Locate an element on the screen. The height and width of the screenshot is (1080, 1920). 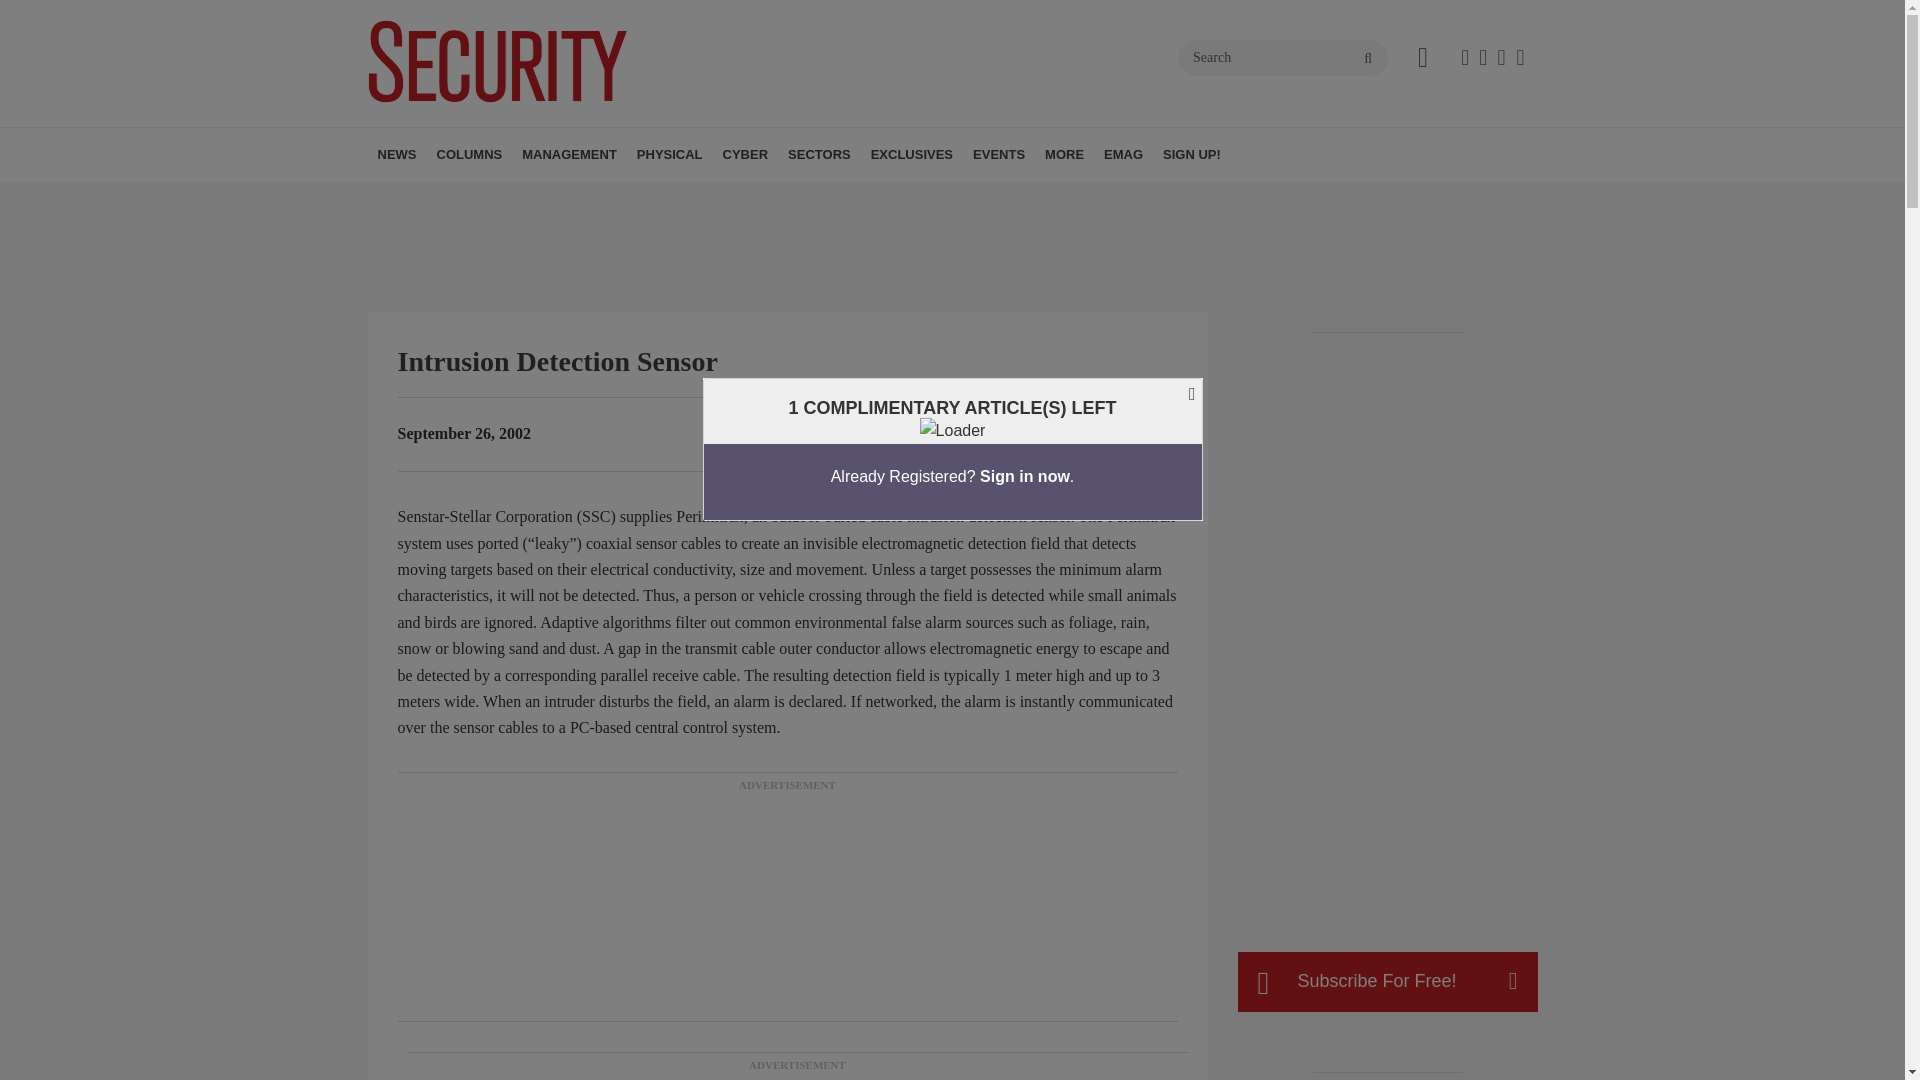
ENTERPRISE SERVICES is located at coordinates (646, 198).